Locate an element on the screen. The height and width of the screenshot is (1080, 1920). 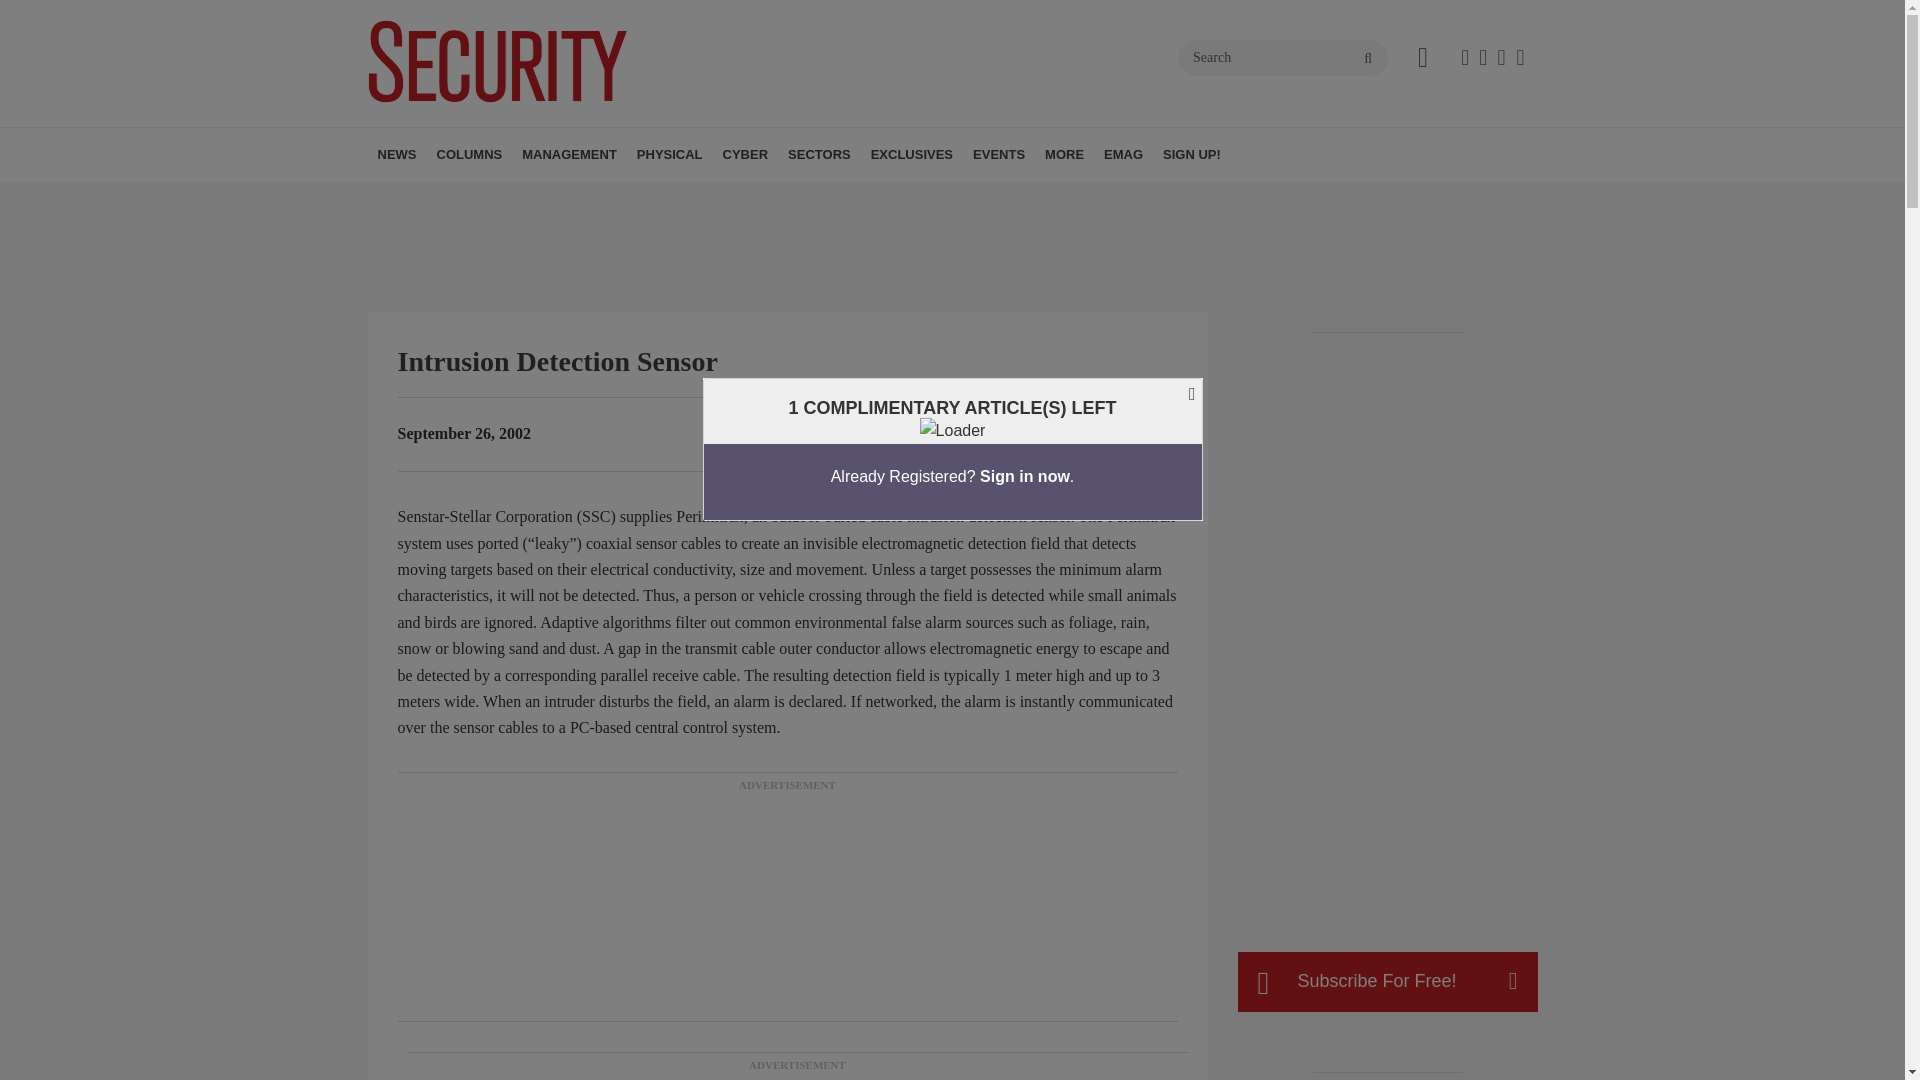
ENTERPRISE SERVICES is located at coordinates (646, 198).